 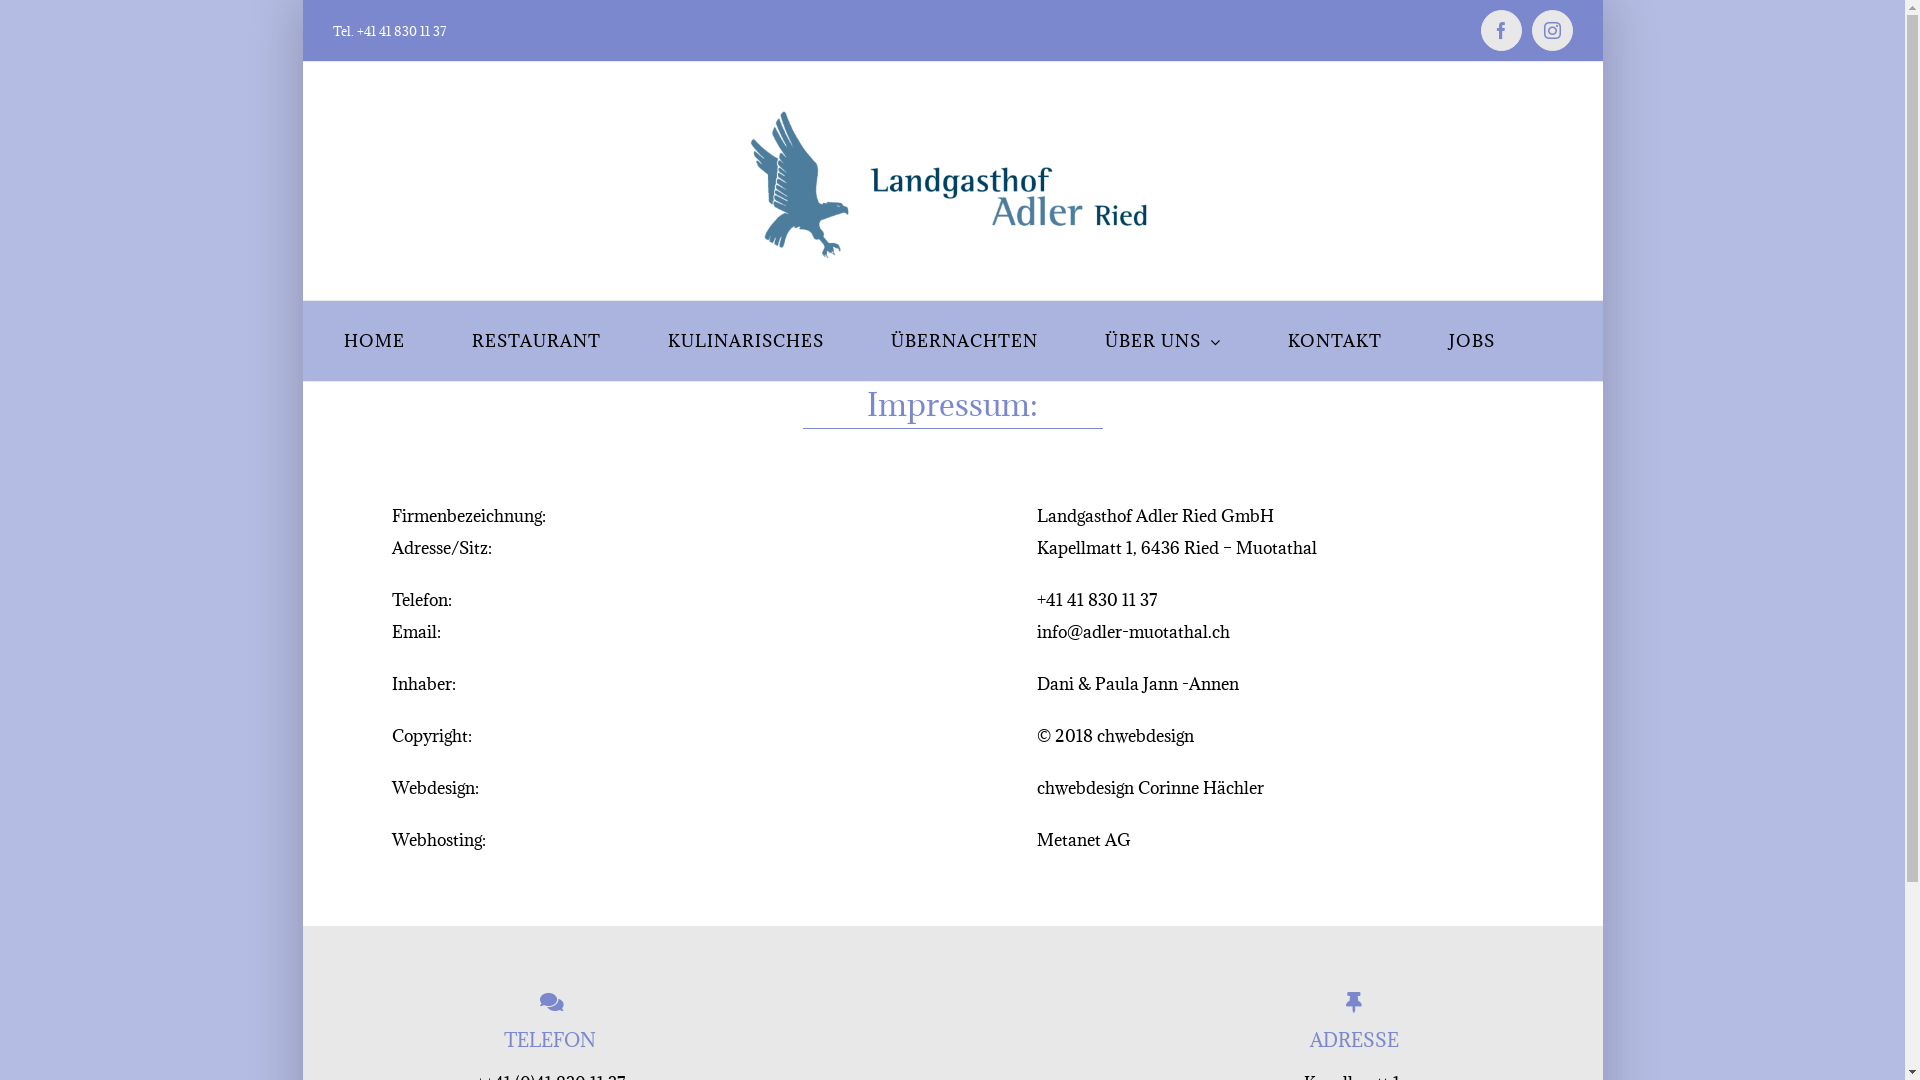 I want to click on info@adler-muotathal.ch, so click(x=1134, y=632).